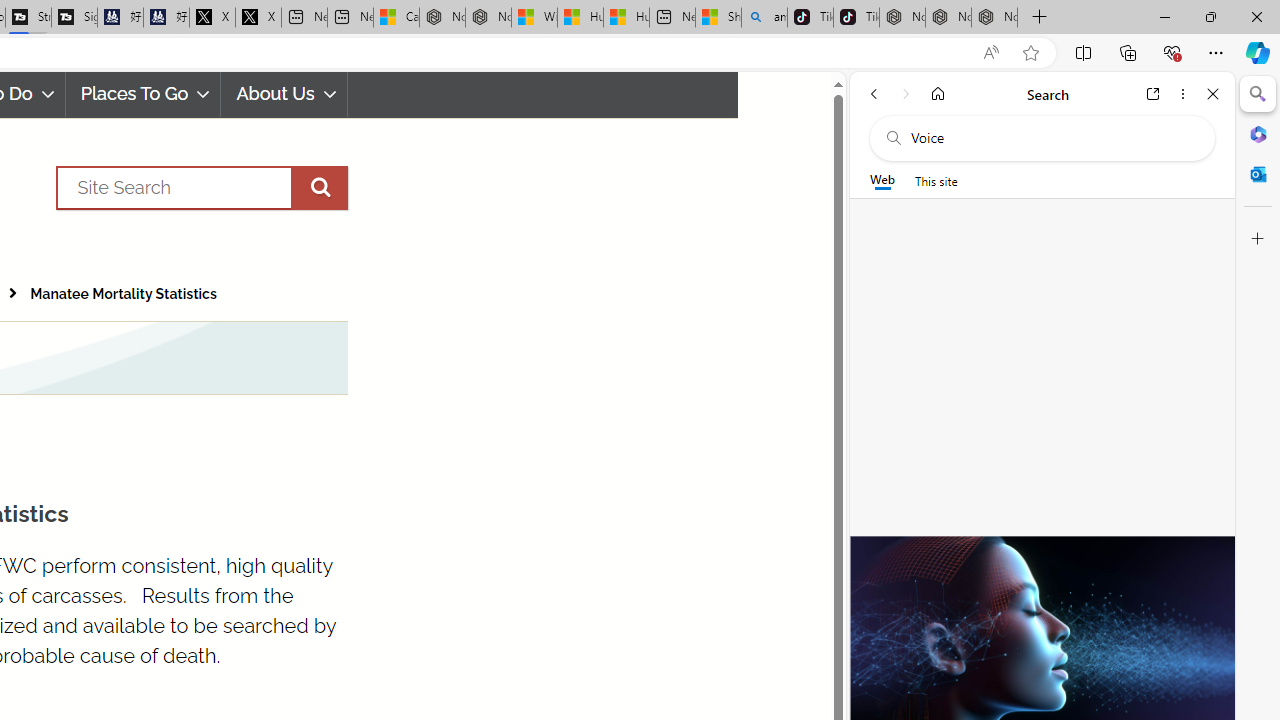  I want to click on Places To Go, so click(143, 94).